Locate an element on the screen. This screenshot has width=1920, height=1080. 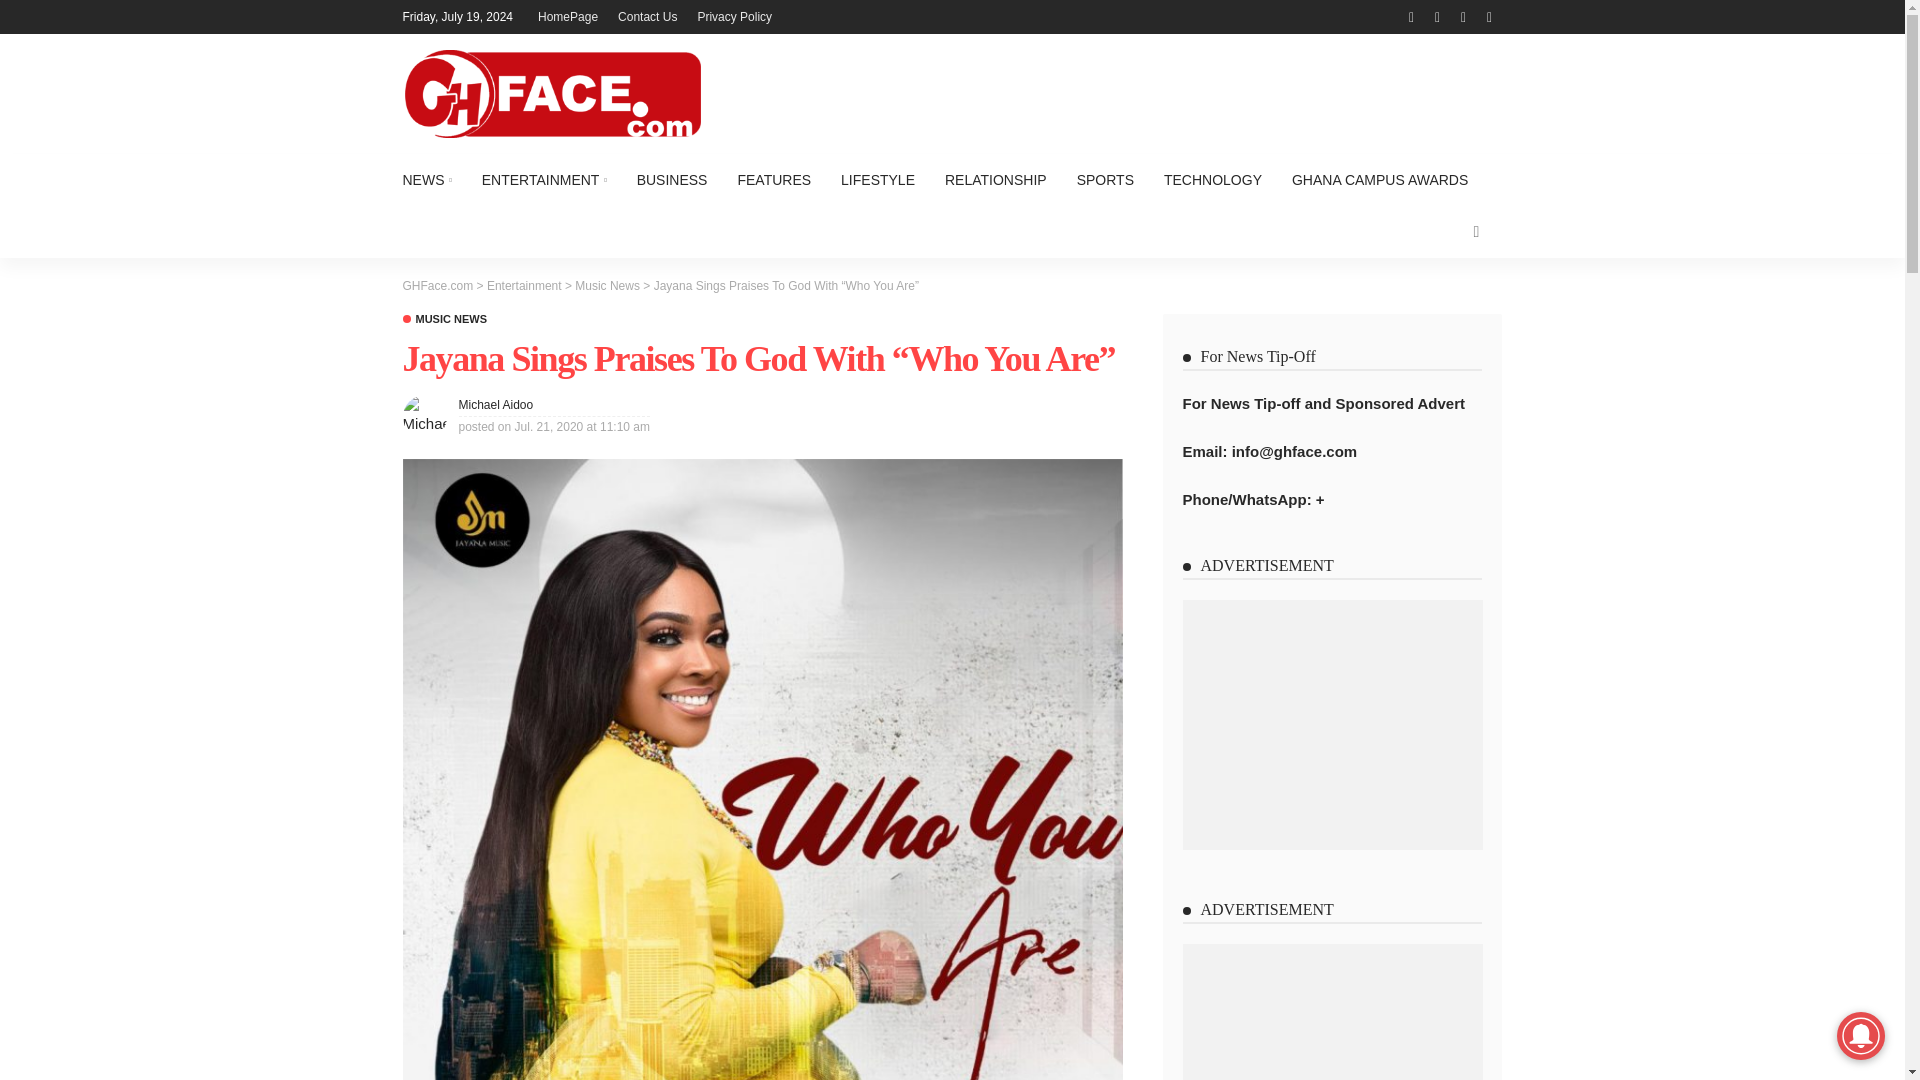
GHANA CAMPUS AWARDS is located at coordinates (1379, 180).